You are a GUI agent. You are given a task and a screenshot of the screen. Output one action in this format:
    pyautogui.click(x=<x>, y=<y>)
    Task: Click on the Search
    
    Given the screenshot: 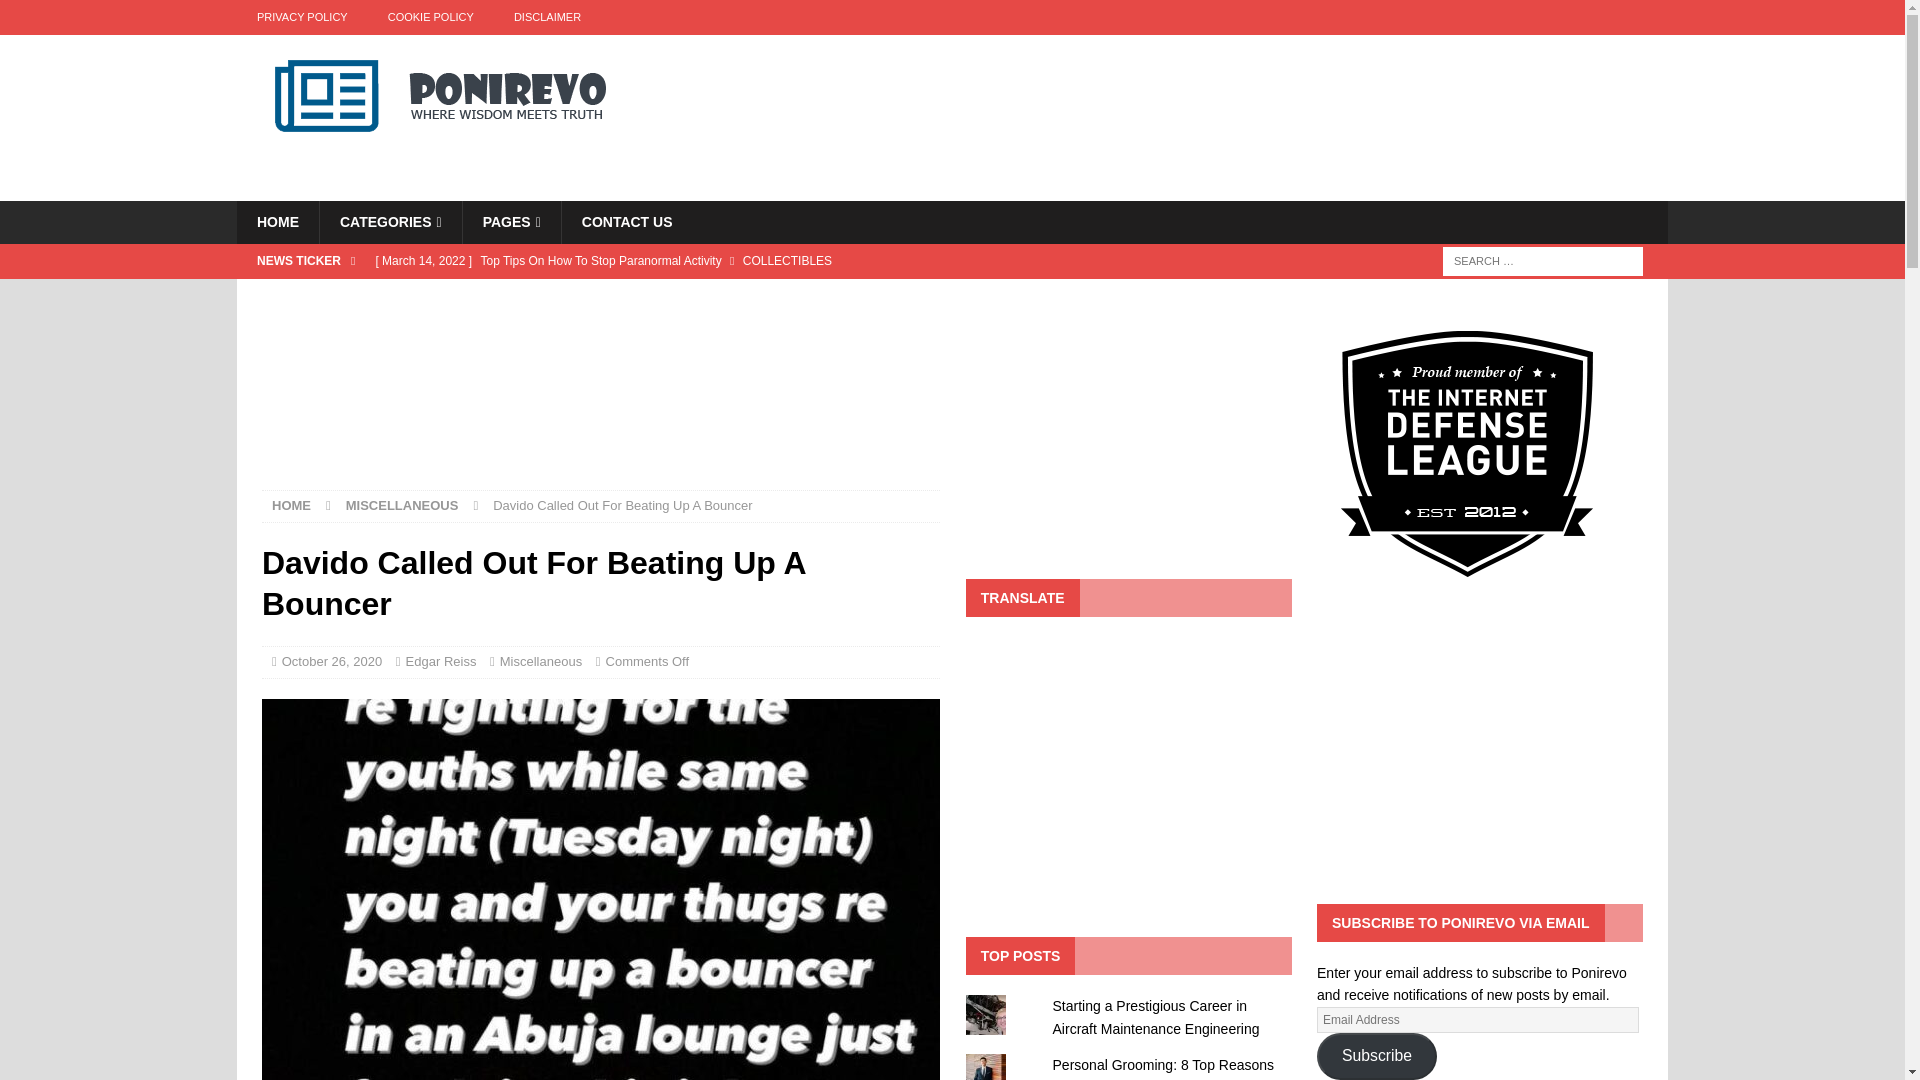 What is the action you would take?
    pyautogui.click(x=74, y=16)
    